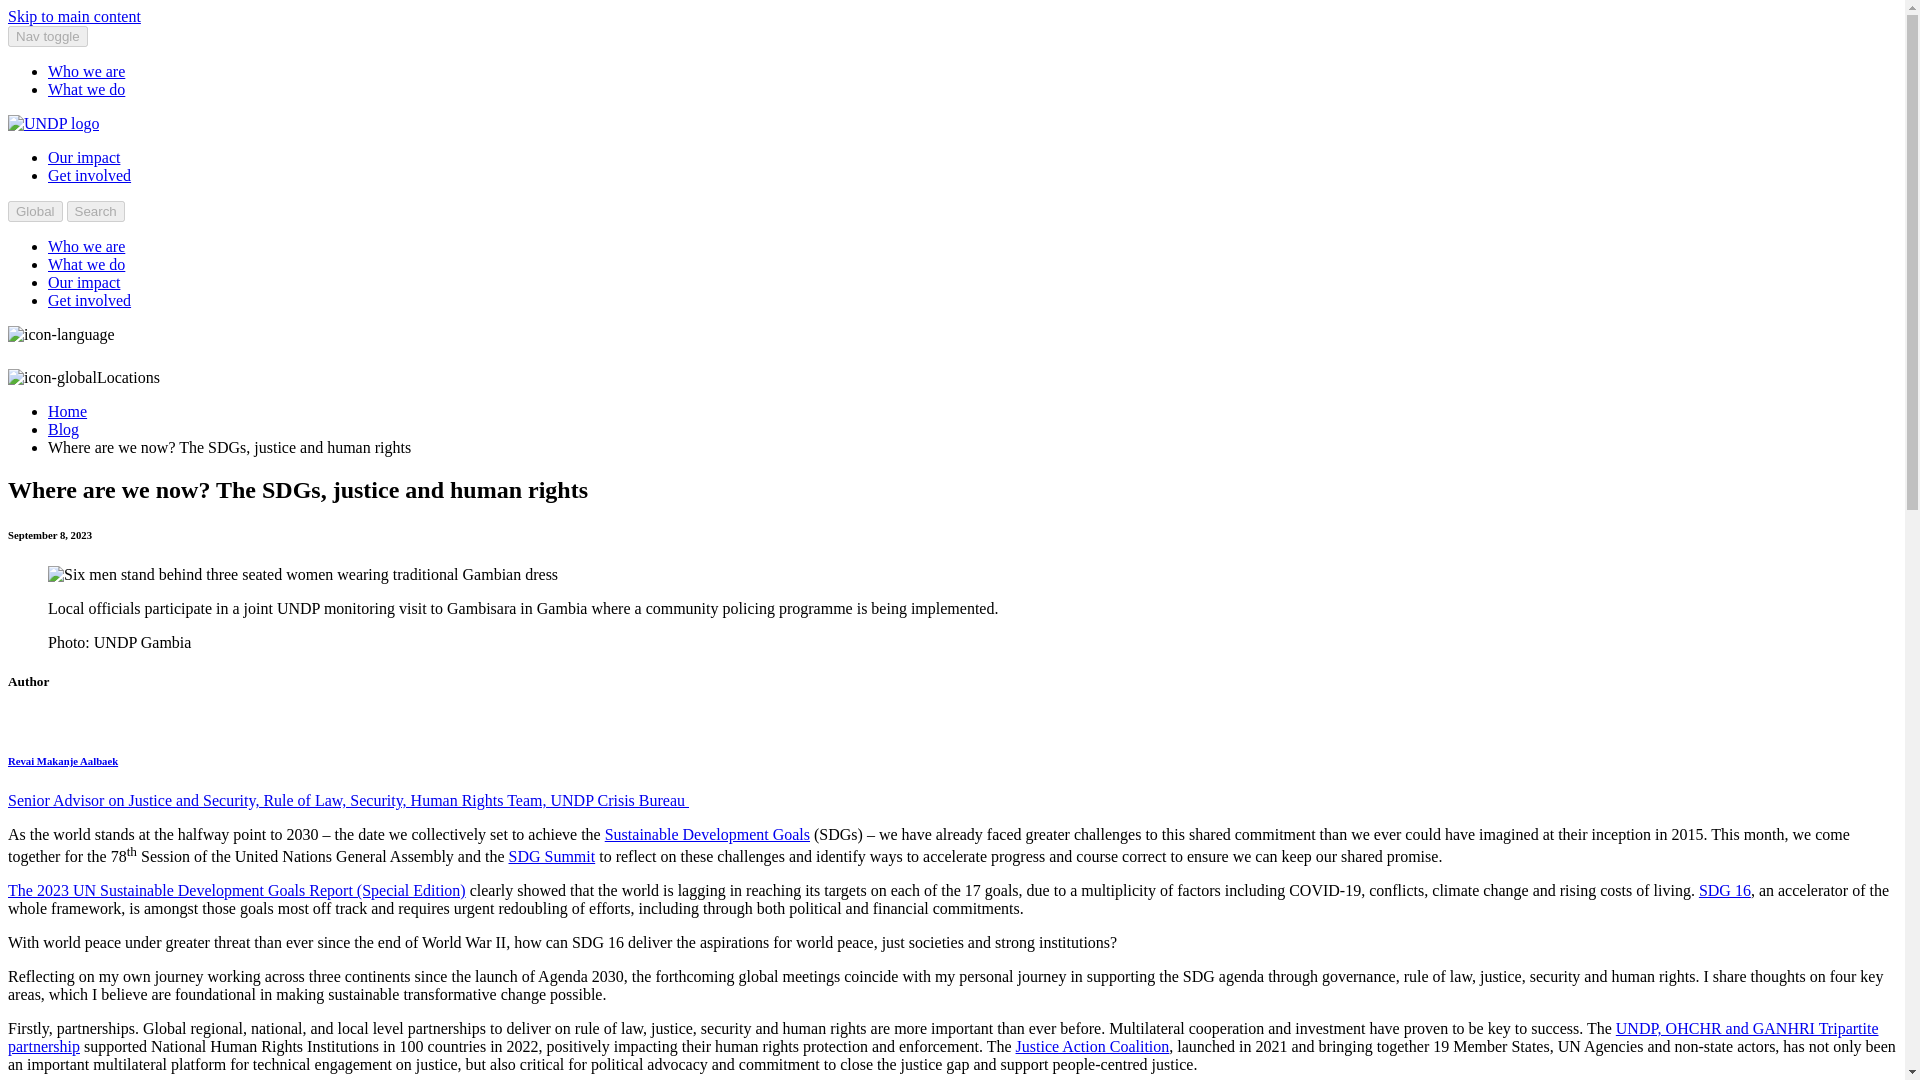 Image resolution: width=1920 pixels, height=1080 pixels. Describe the element at coordinates (1092, 1046) in the screenshot. I see `Justice Action Coalition` at that location.